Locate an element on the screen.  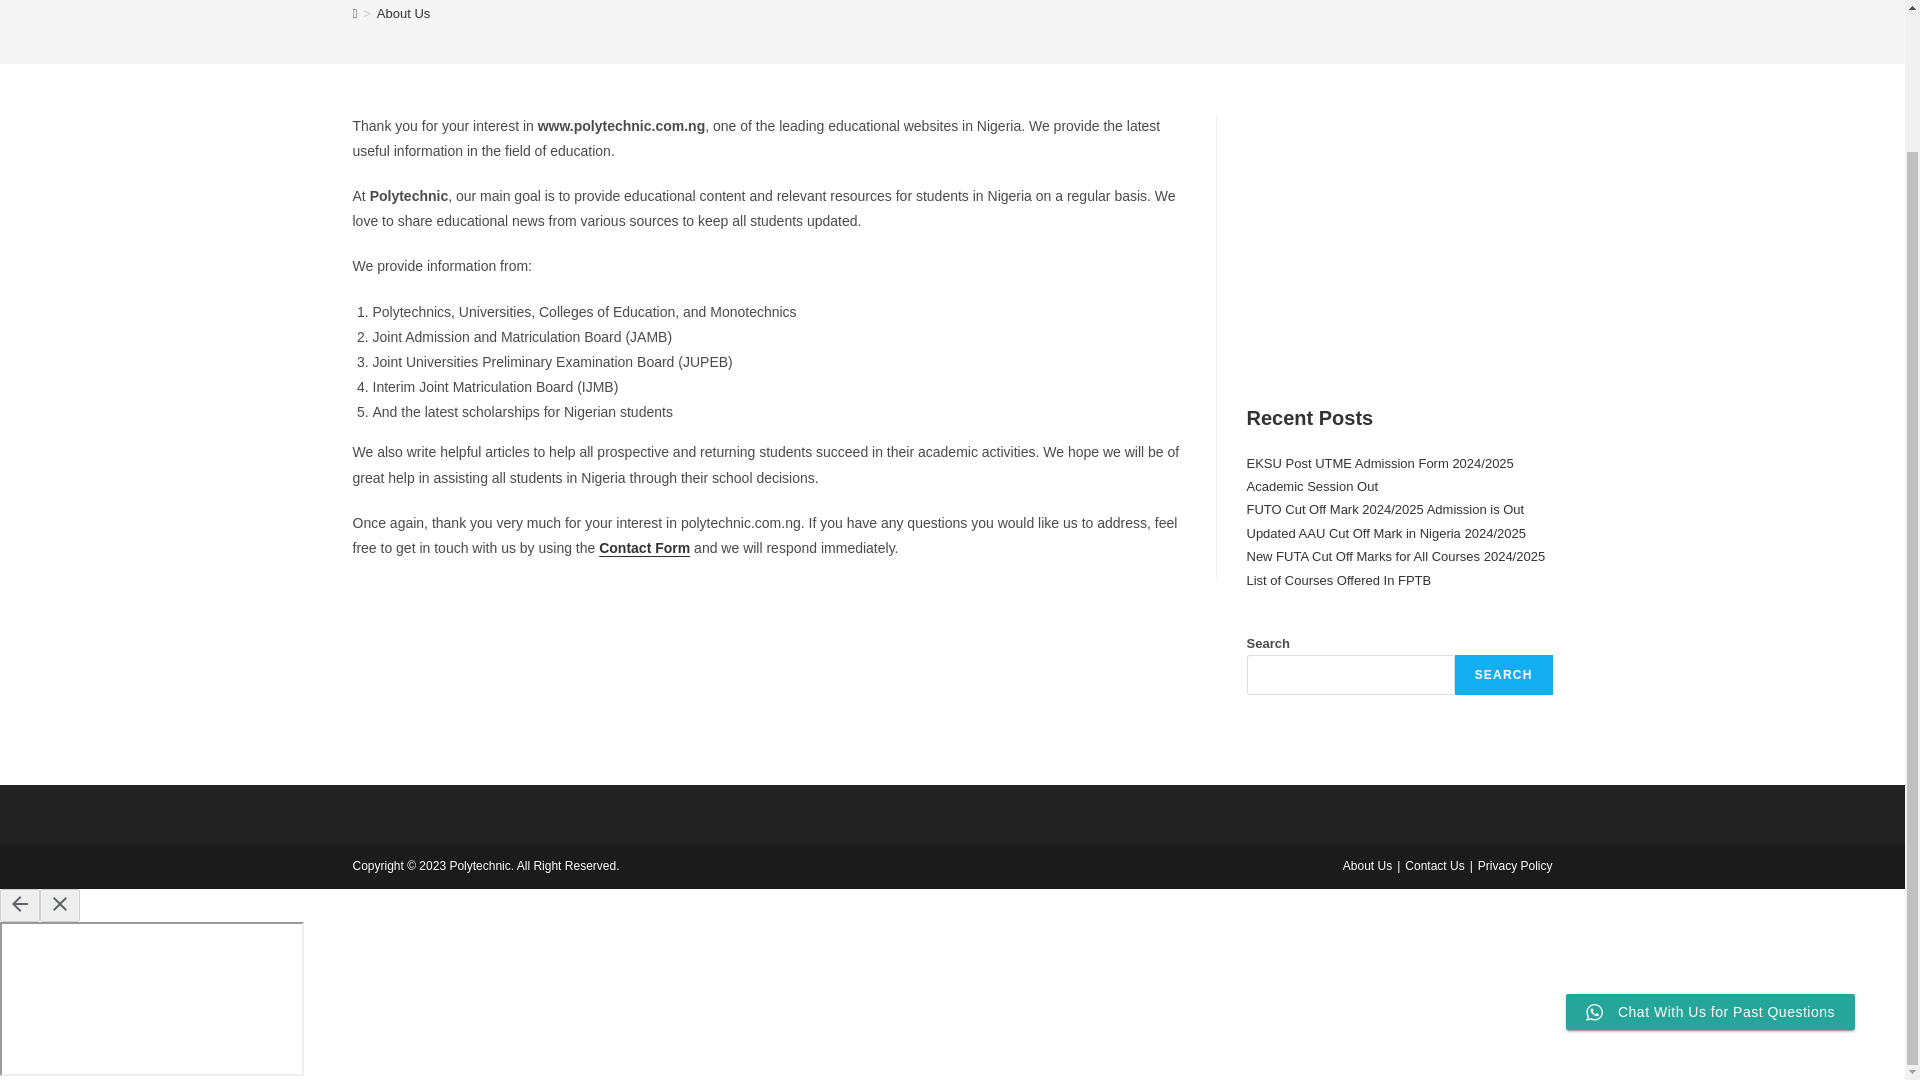
SEARCH is located at coordinates (1504, 674).